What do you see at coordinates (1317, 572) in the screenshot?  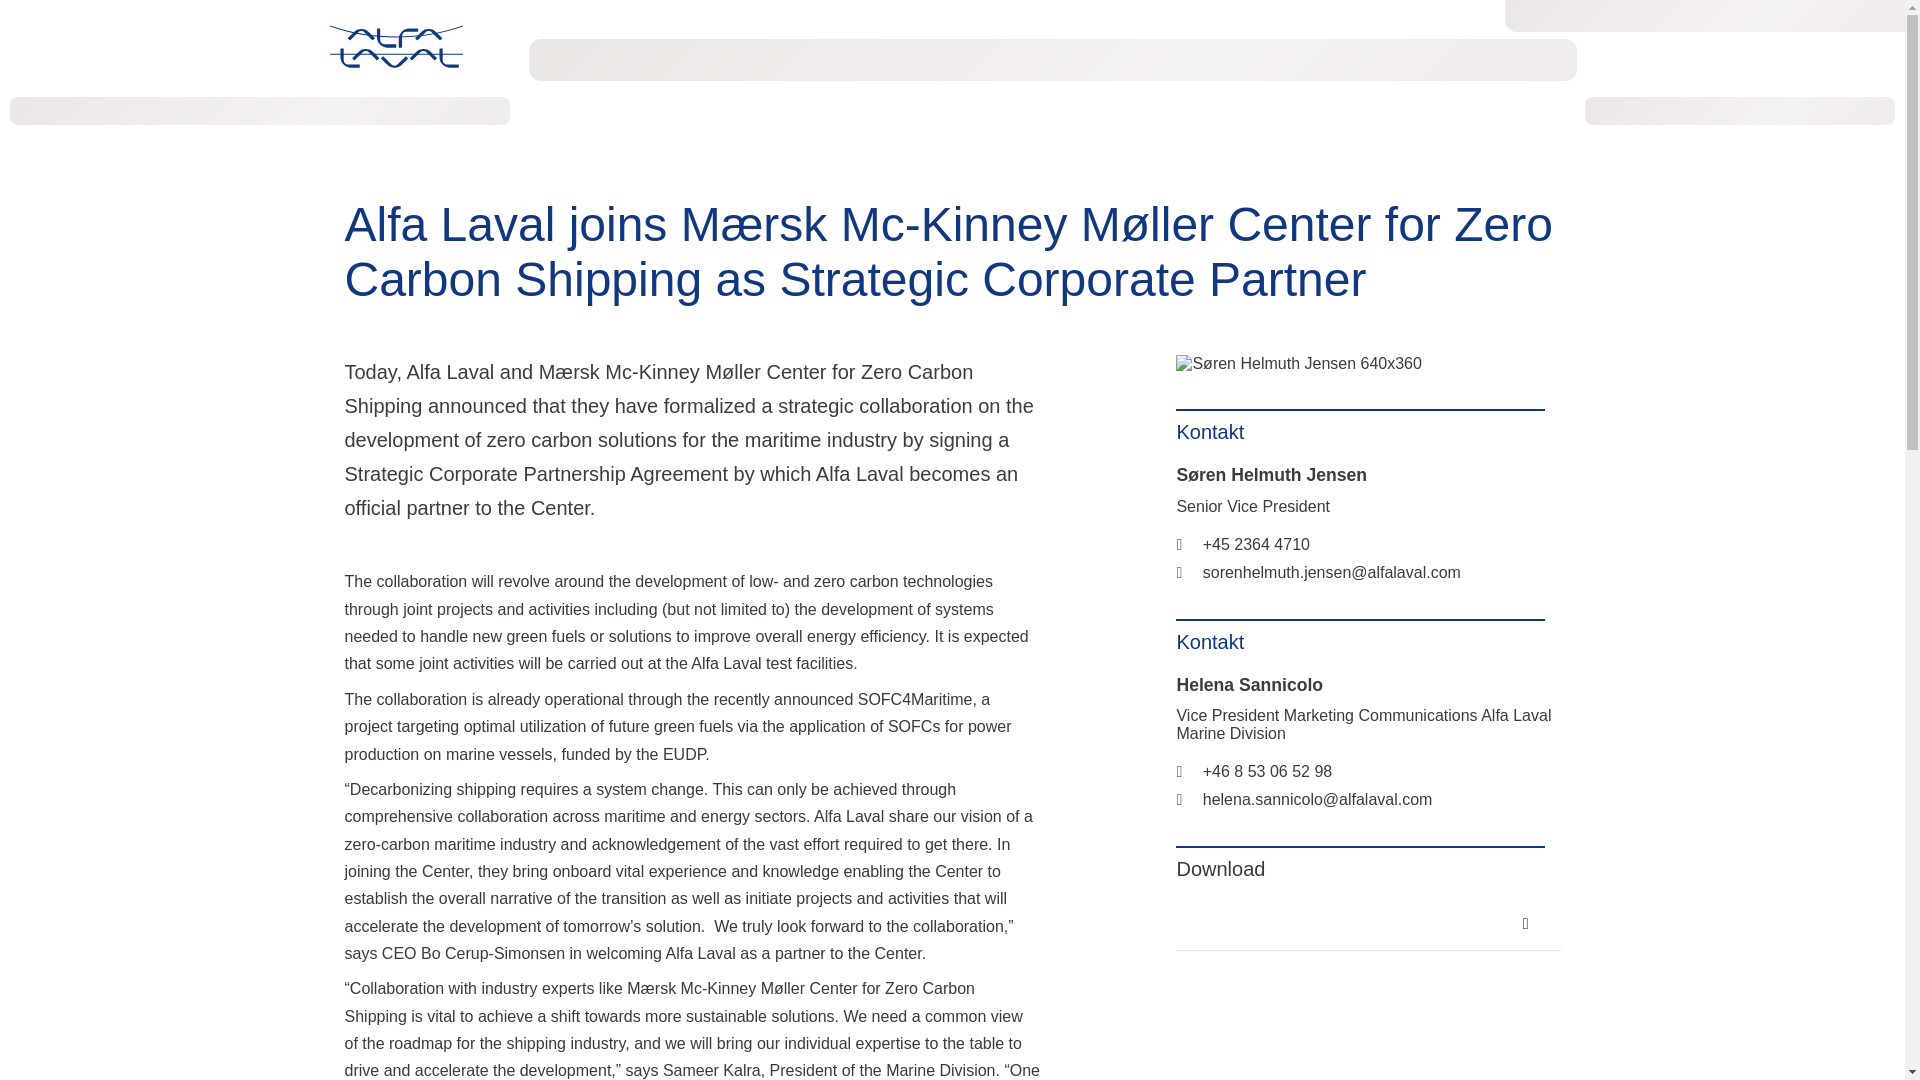 I see `Email` at bounding box center [1317, 572].